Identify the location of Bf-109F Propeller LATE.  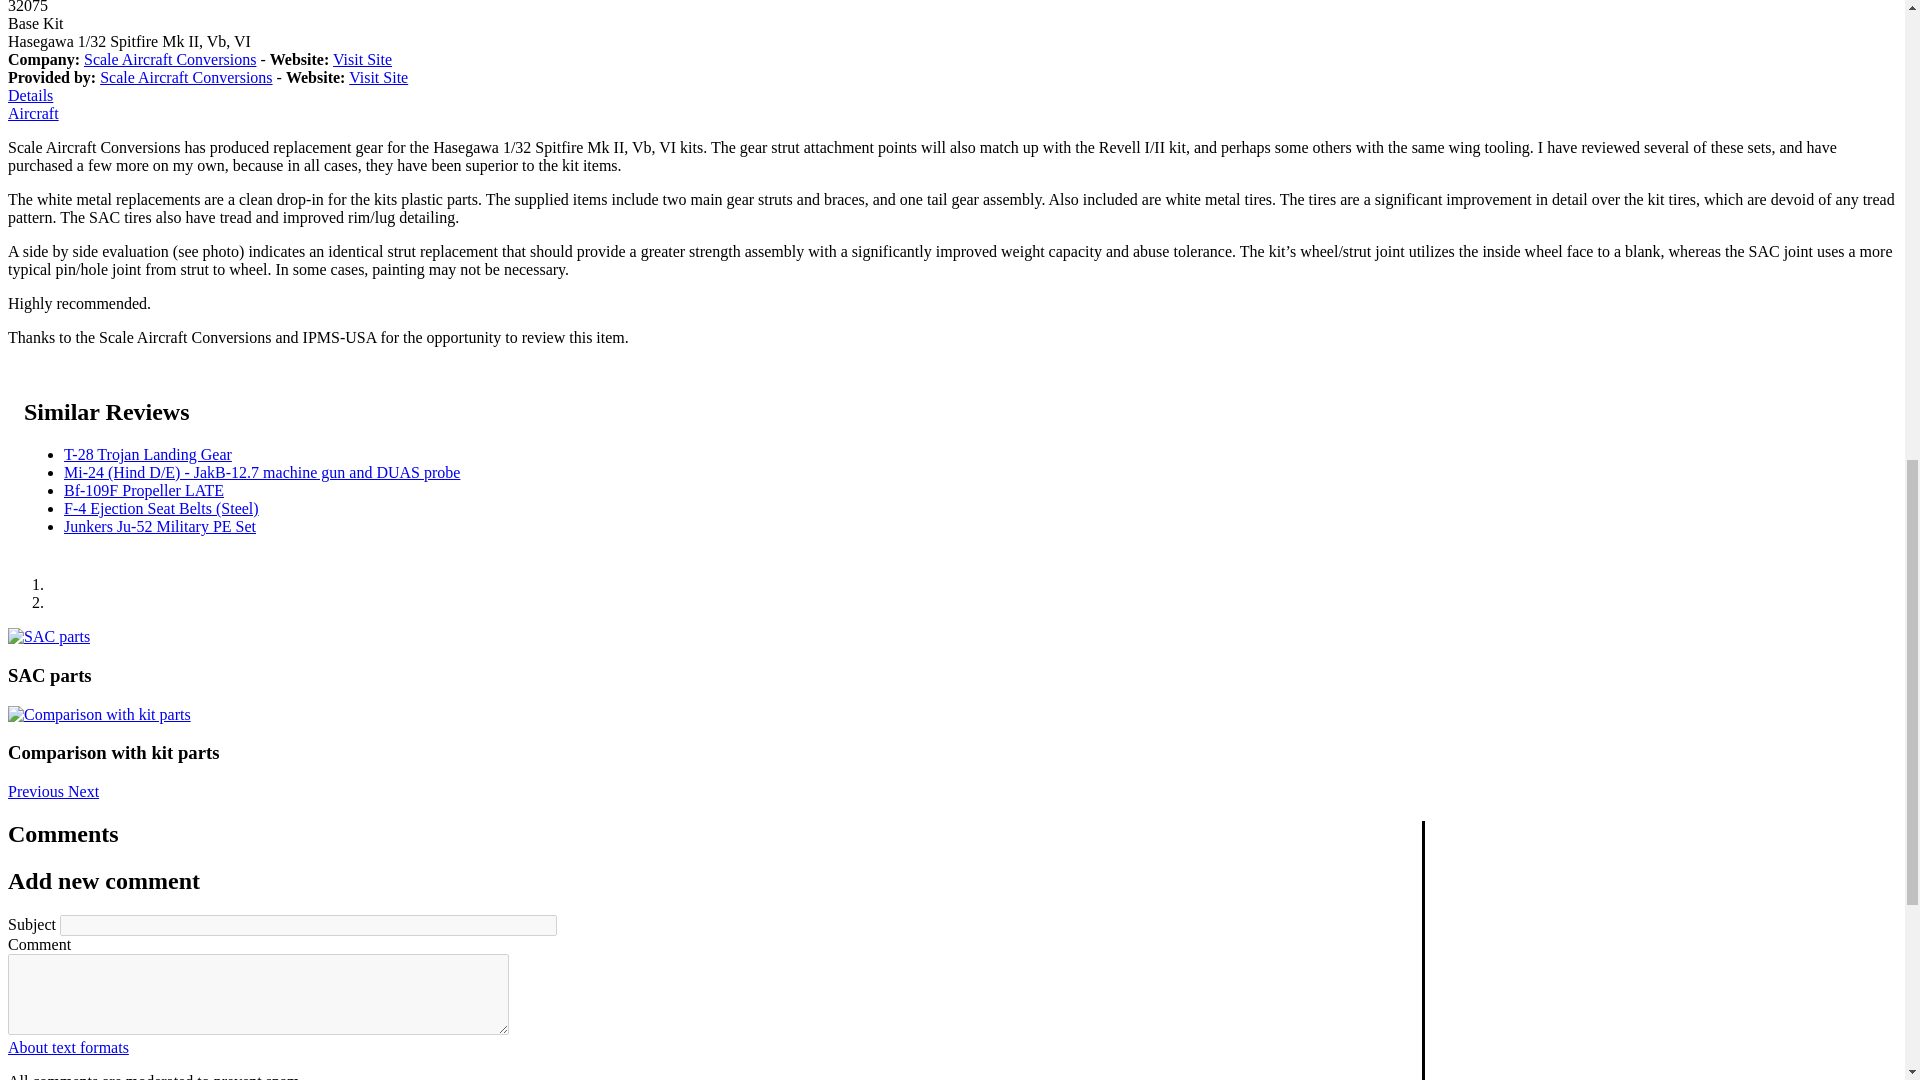
(144, 490).